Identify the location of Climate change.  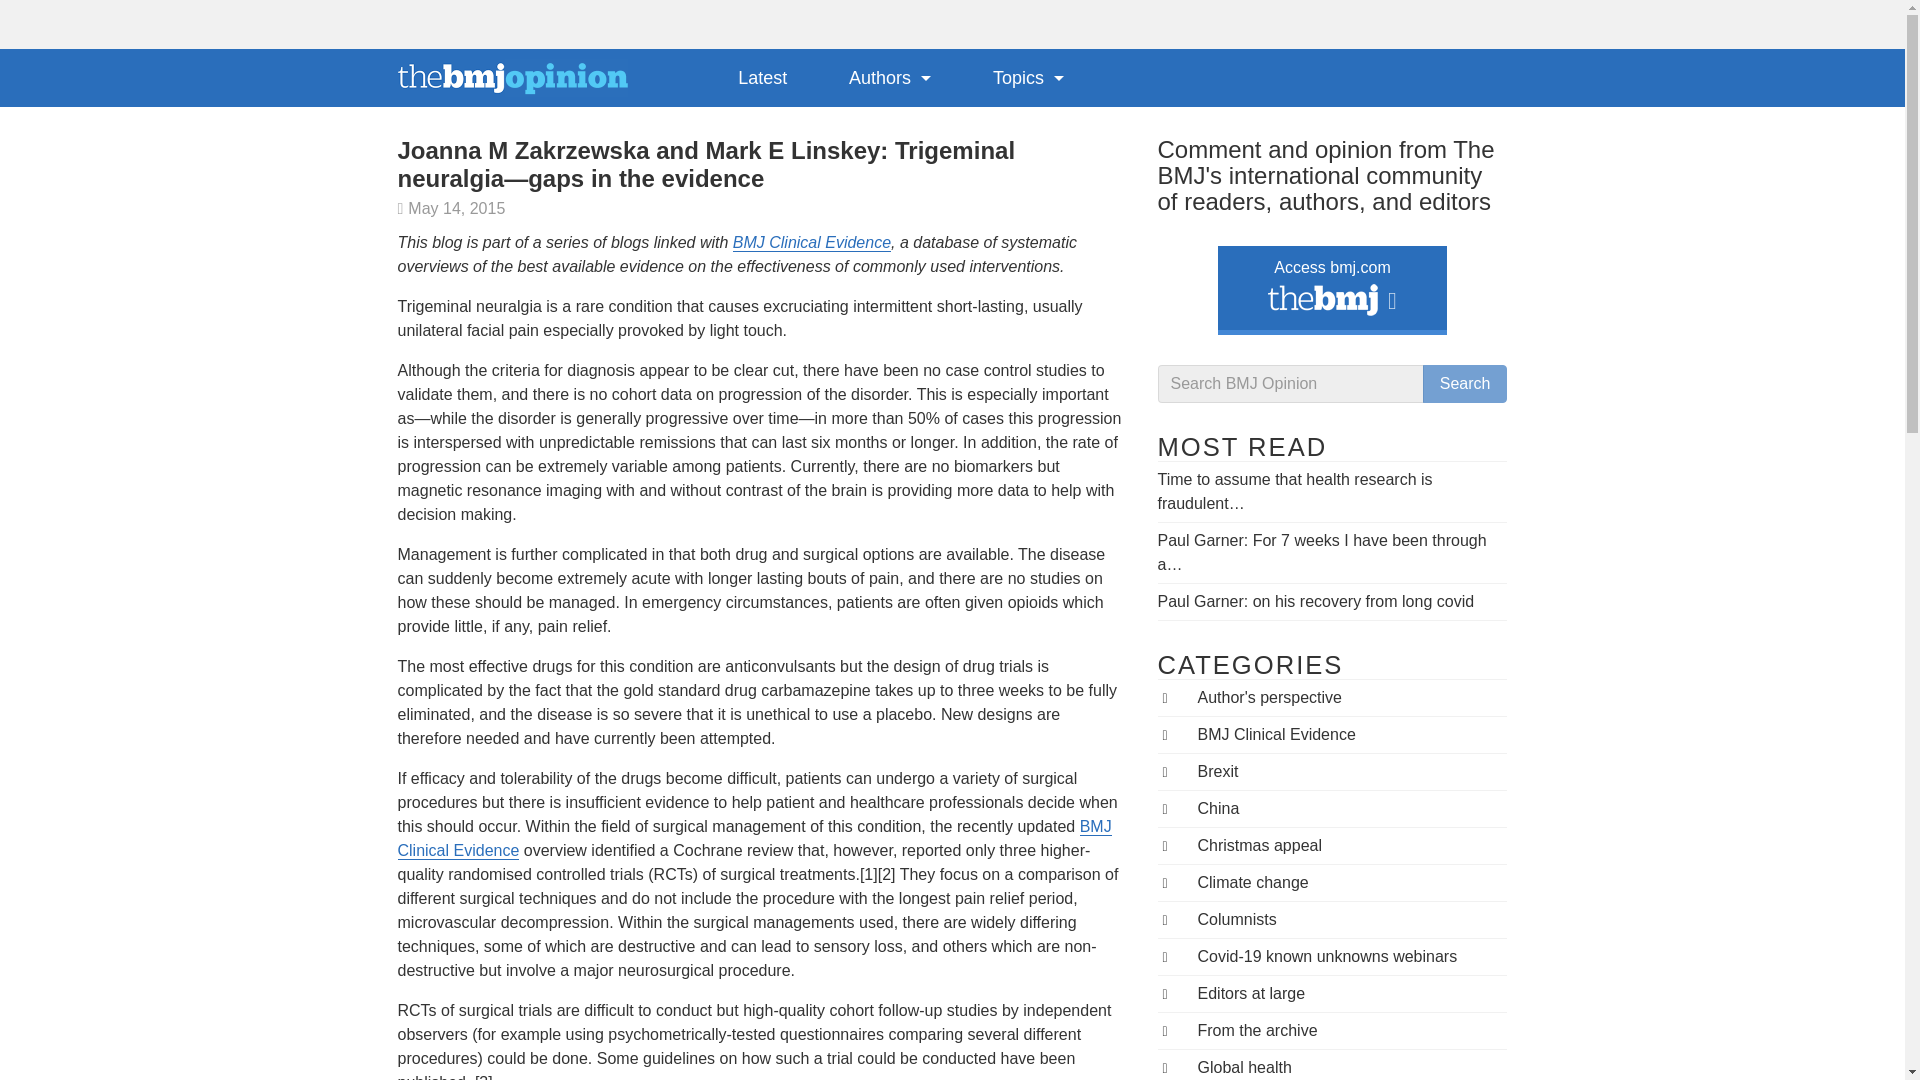
(1254, 882).